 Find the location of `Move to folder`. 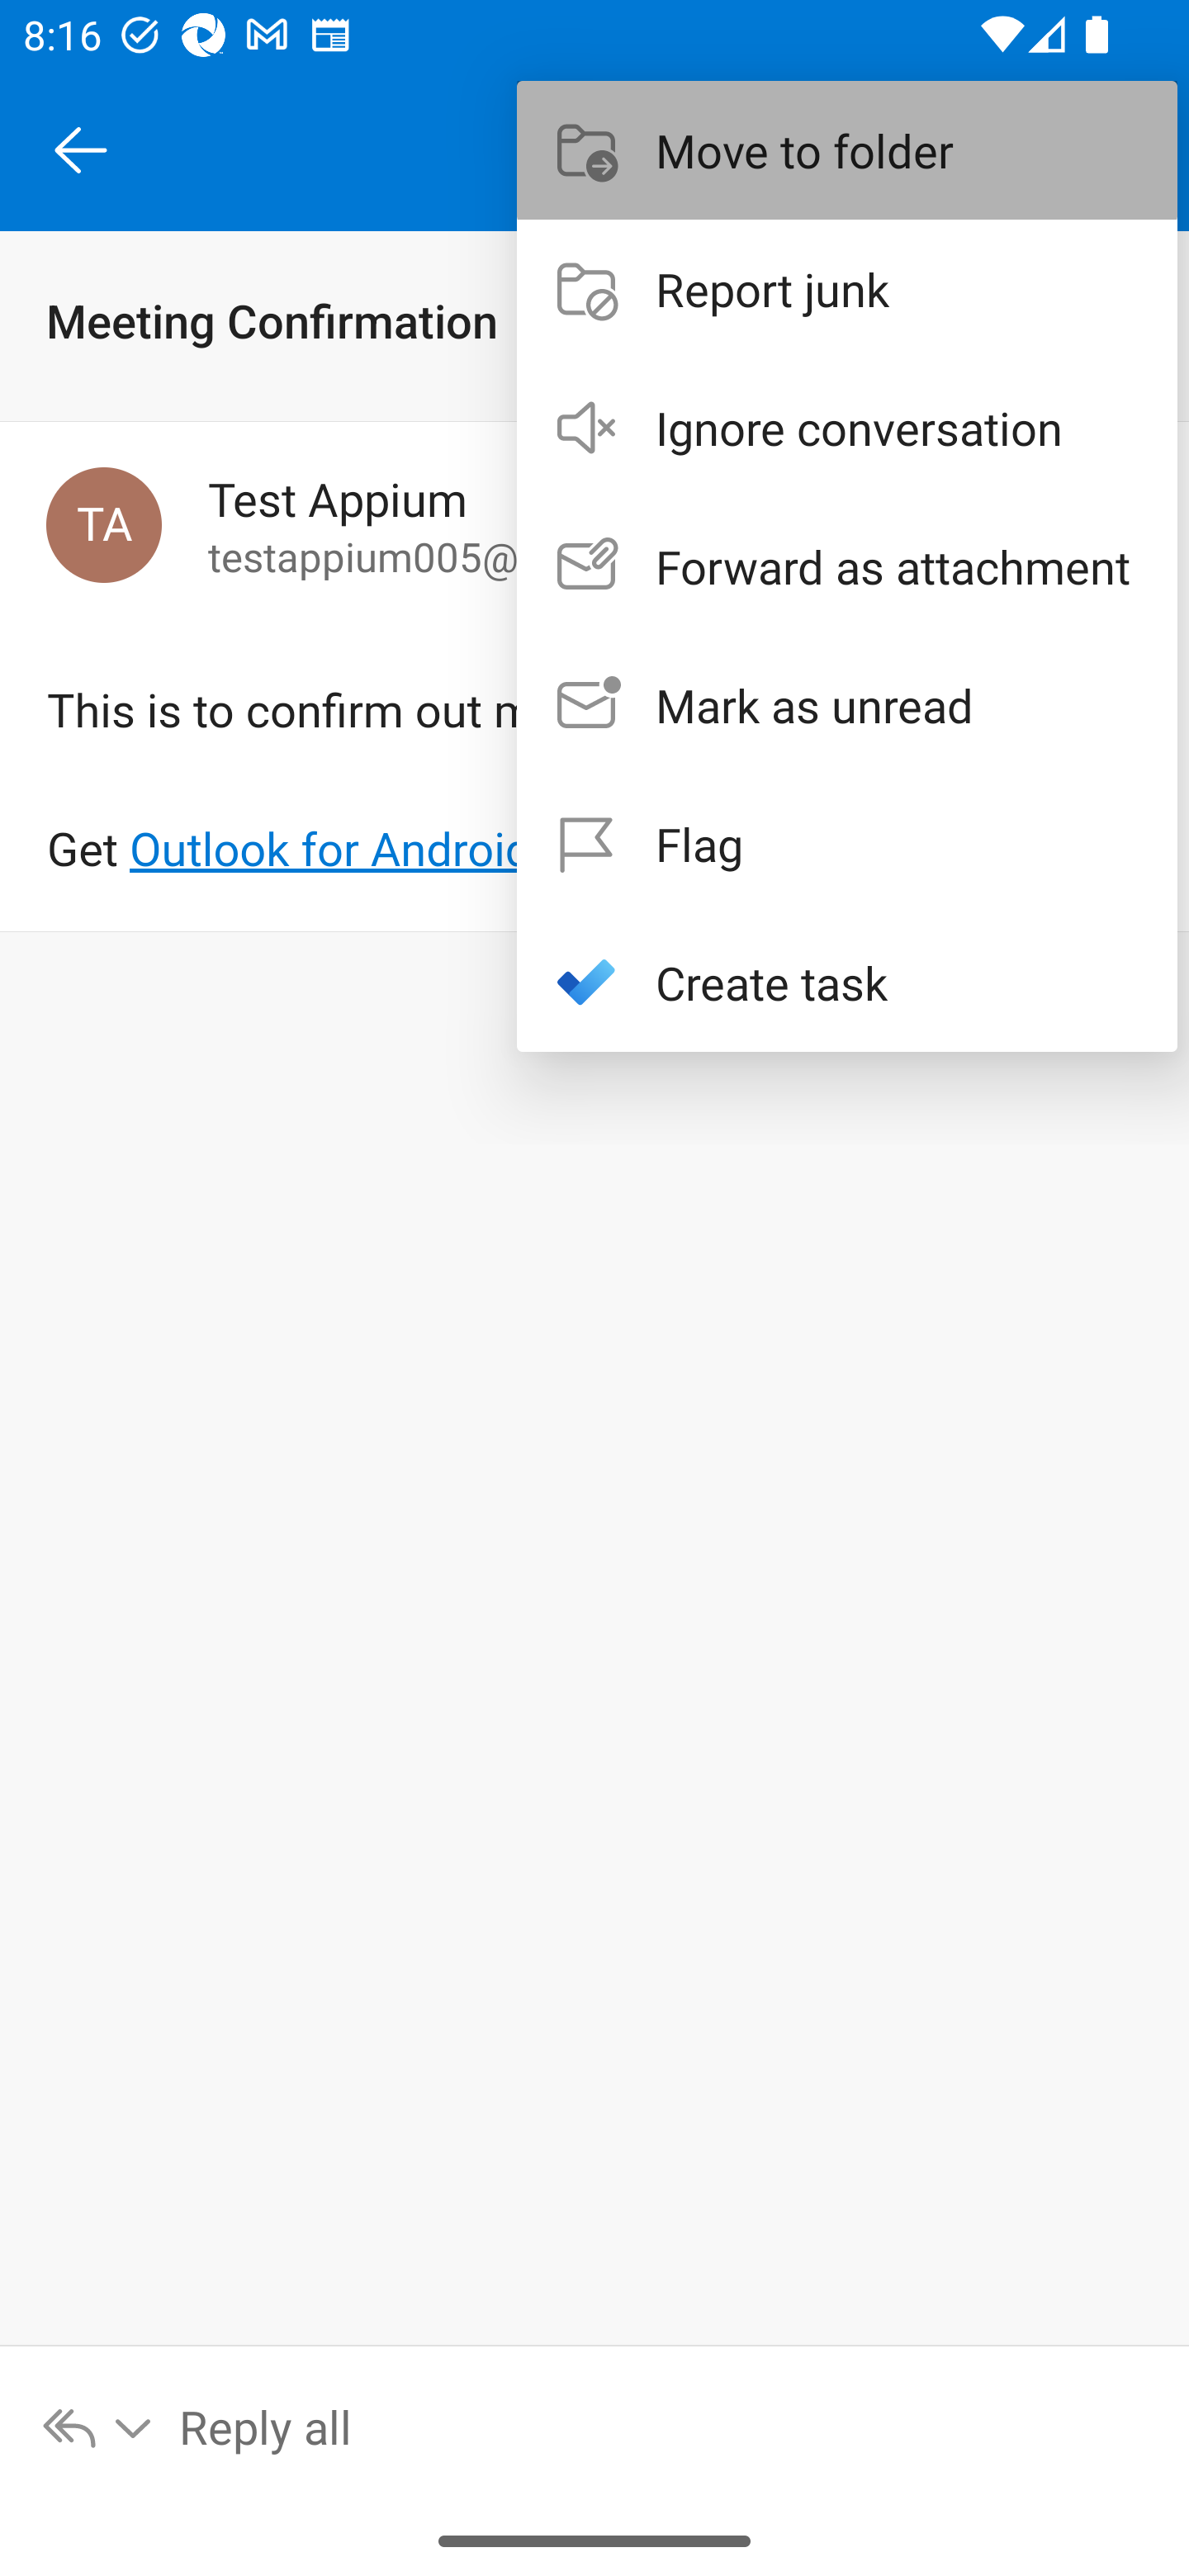

Move to folder is located at coordinates (847, 149).